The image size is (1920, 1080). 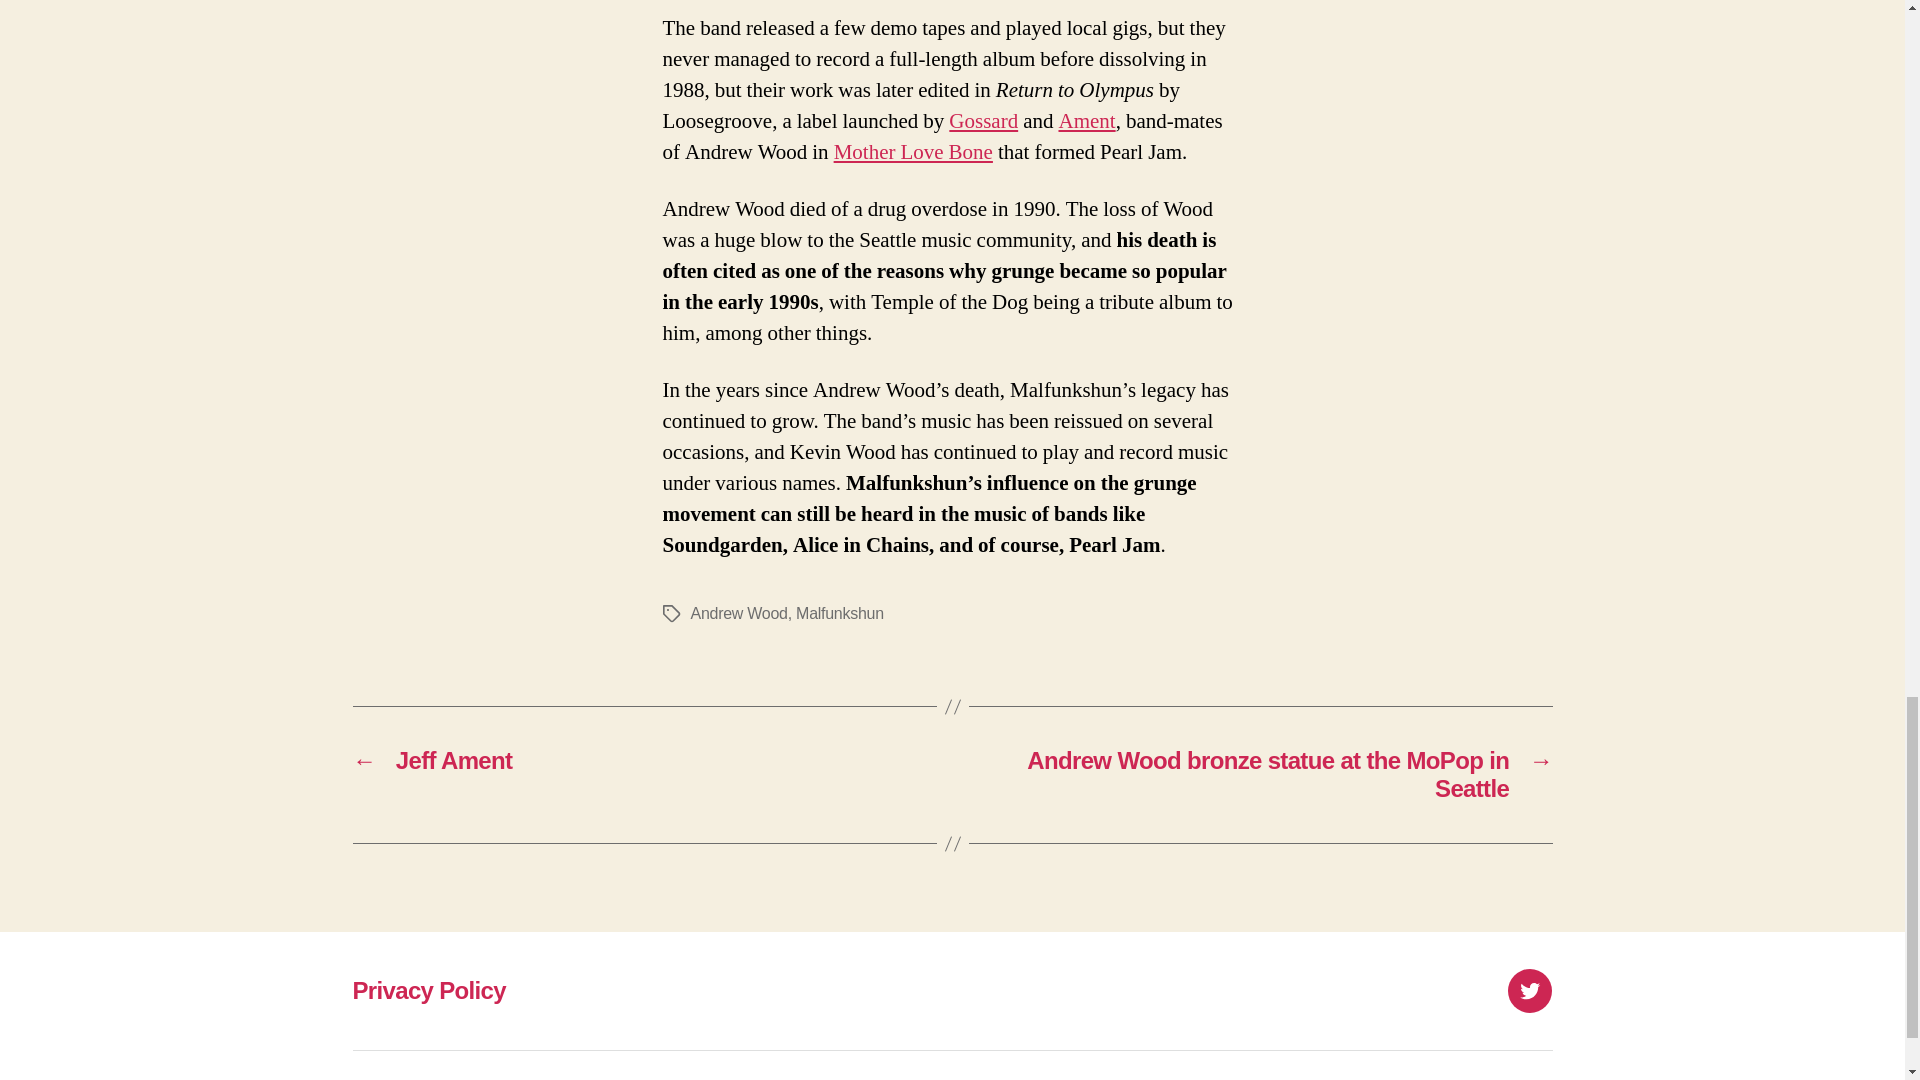 What do you see at coordinates (912, 152) in the screenshot?
I see `Mother Love Bone` at bounding box center [912, 152].